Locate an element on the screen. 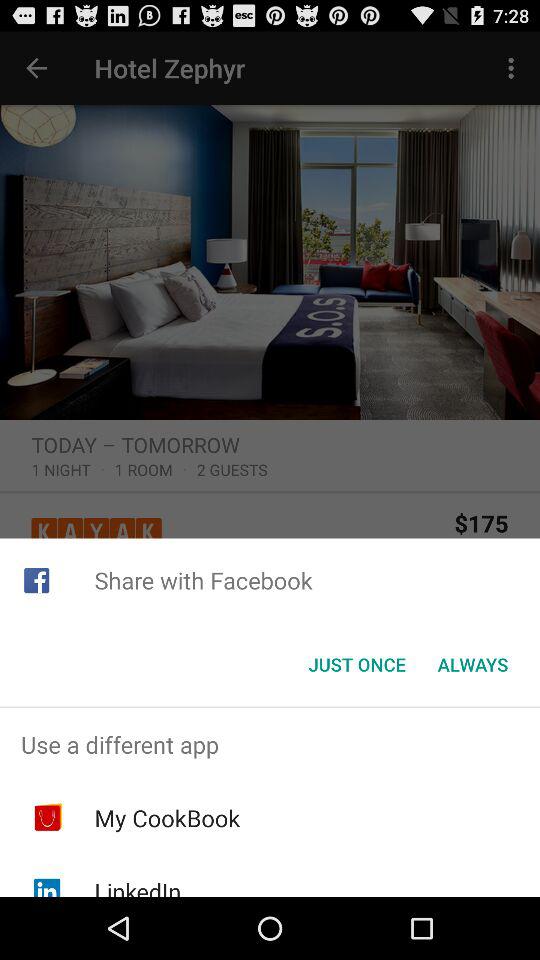 The height and width of the screenshot is (960, 540). launch the always item is located at coordinates (472, 664).